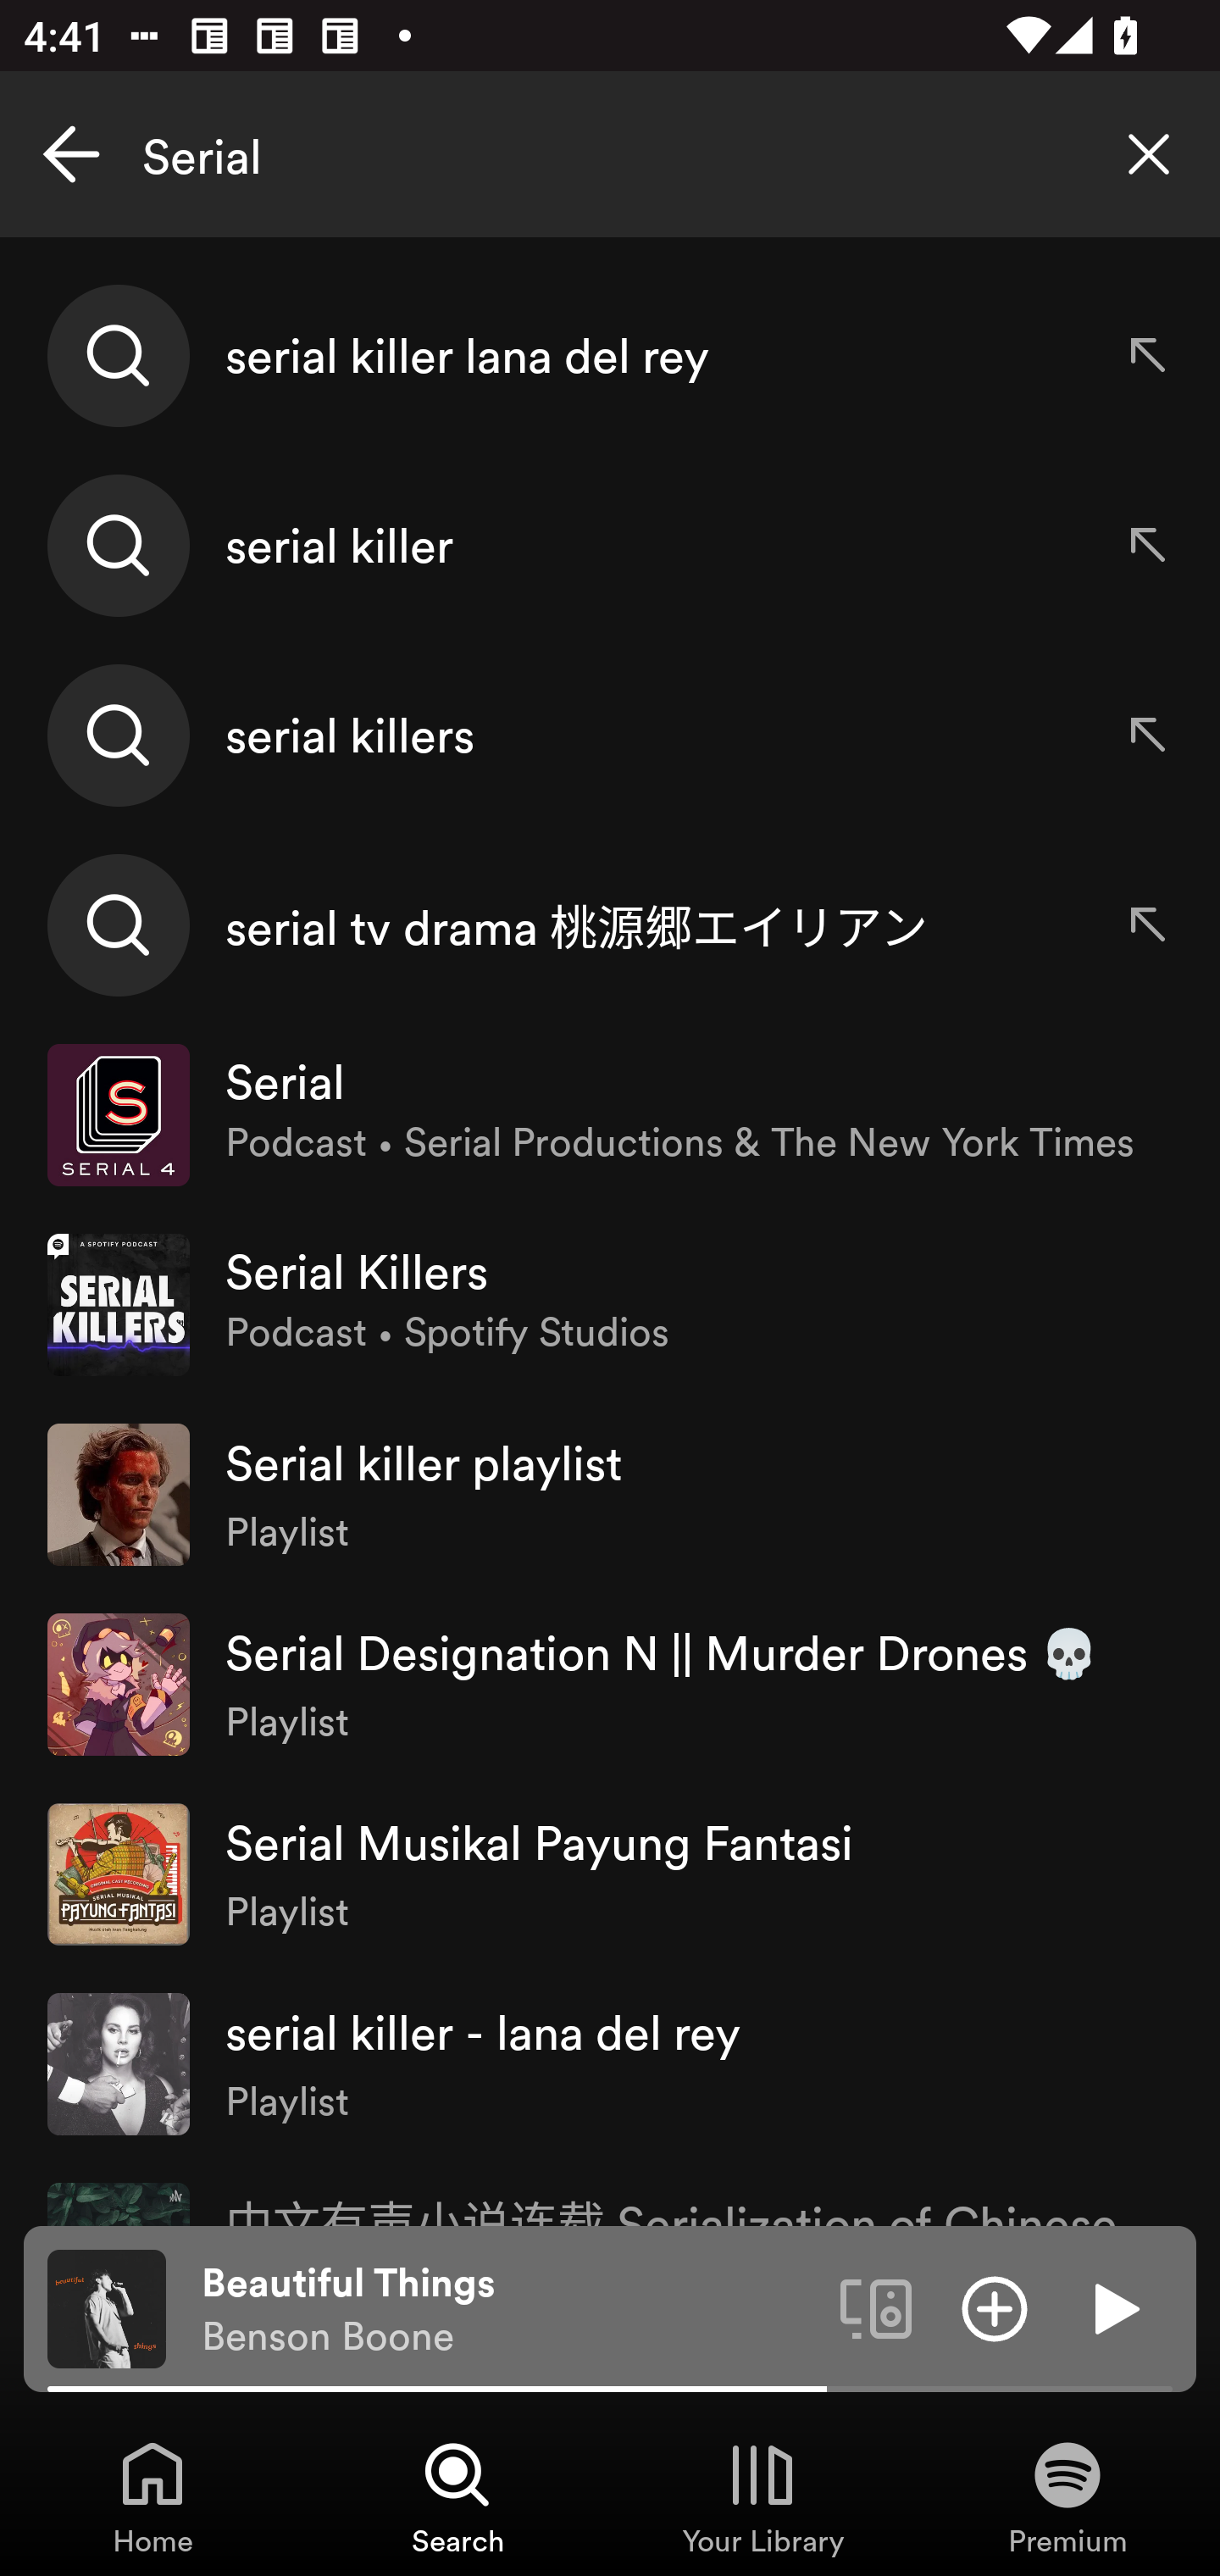  I want to click on serial killer - lana del rey Playlist, so click(610, 2062).